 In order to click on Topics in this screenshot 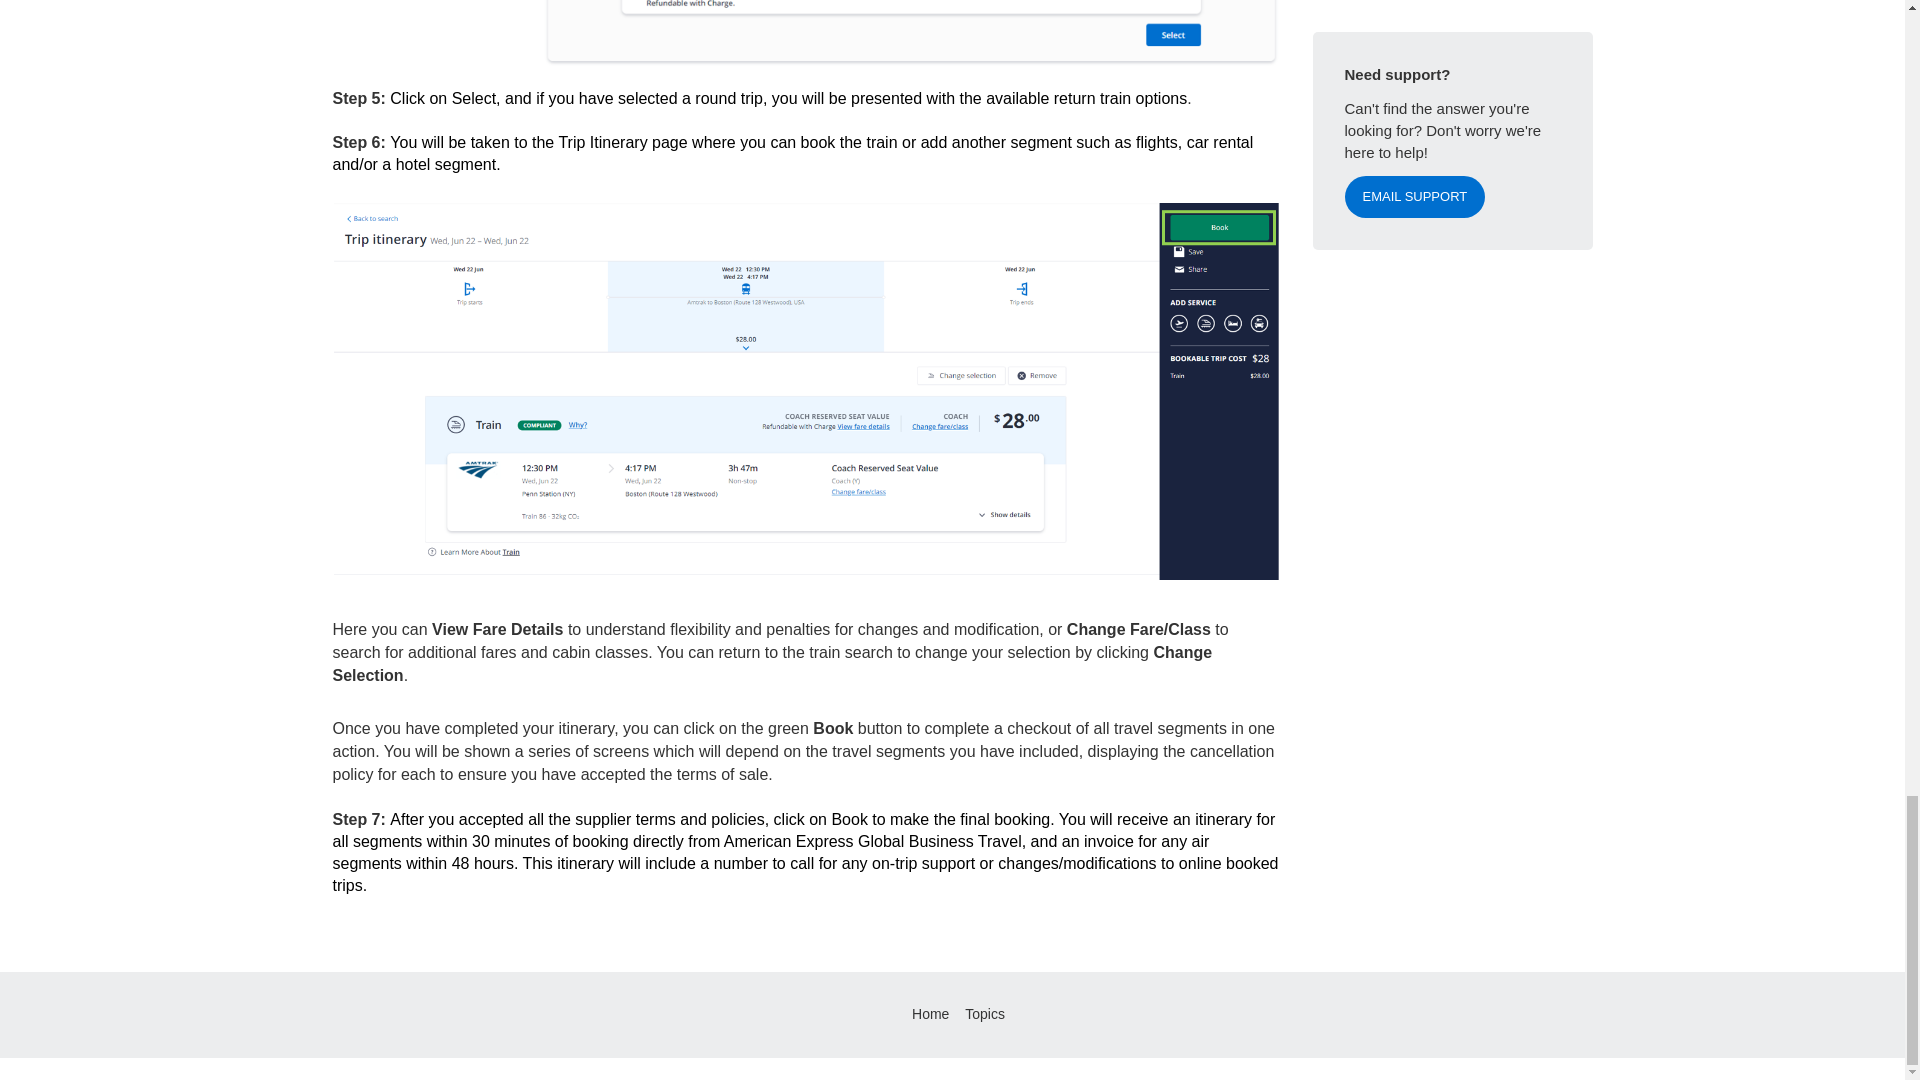, I will do `click(984, 1013)`.